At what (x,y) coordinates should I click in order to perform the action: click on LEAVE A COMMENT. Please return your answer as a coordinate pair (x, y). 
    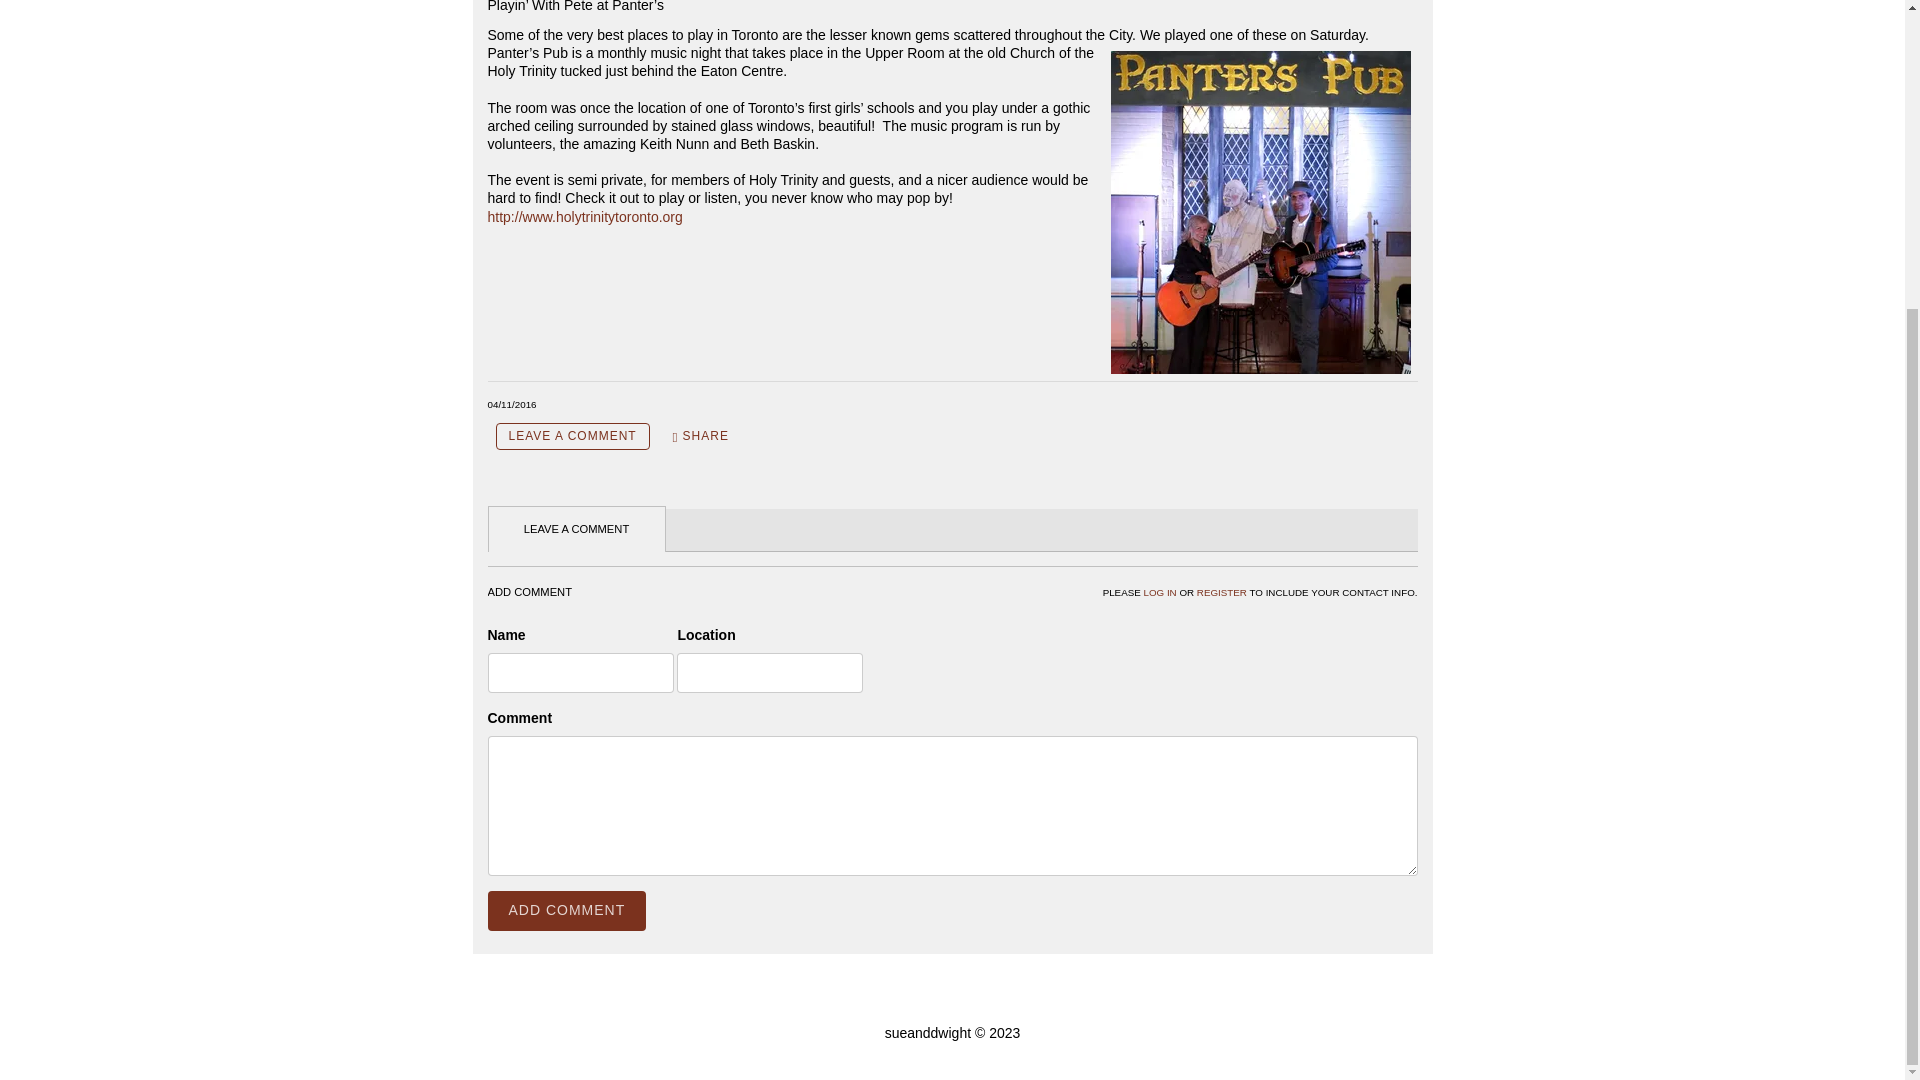
    Looking at the image, I should click on (572, 436).